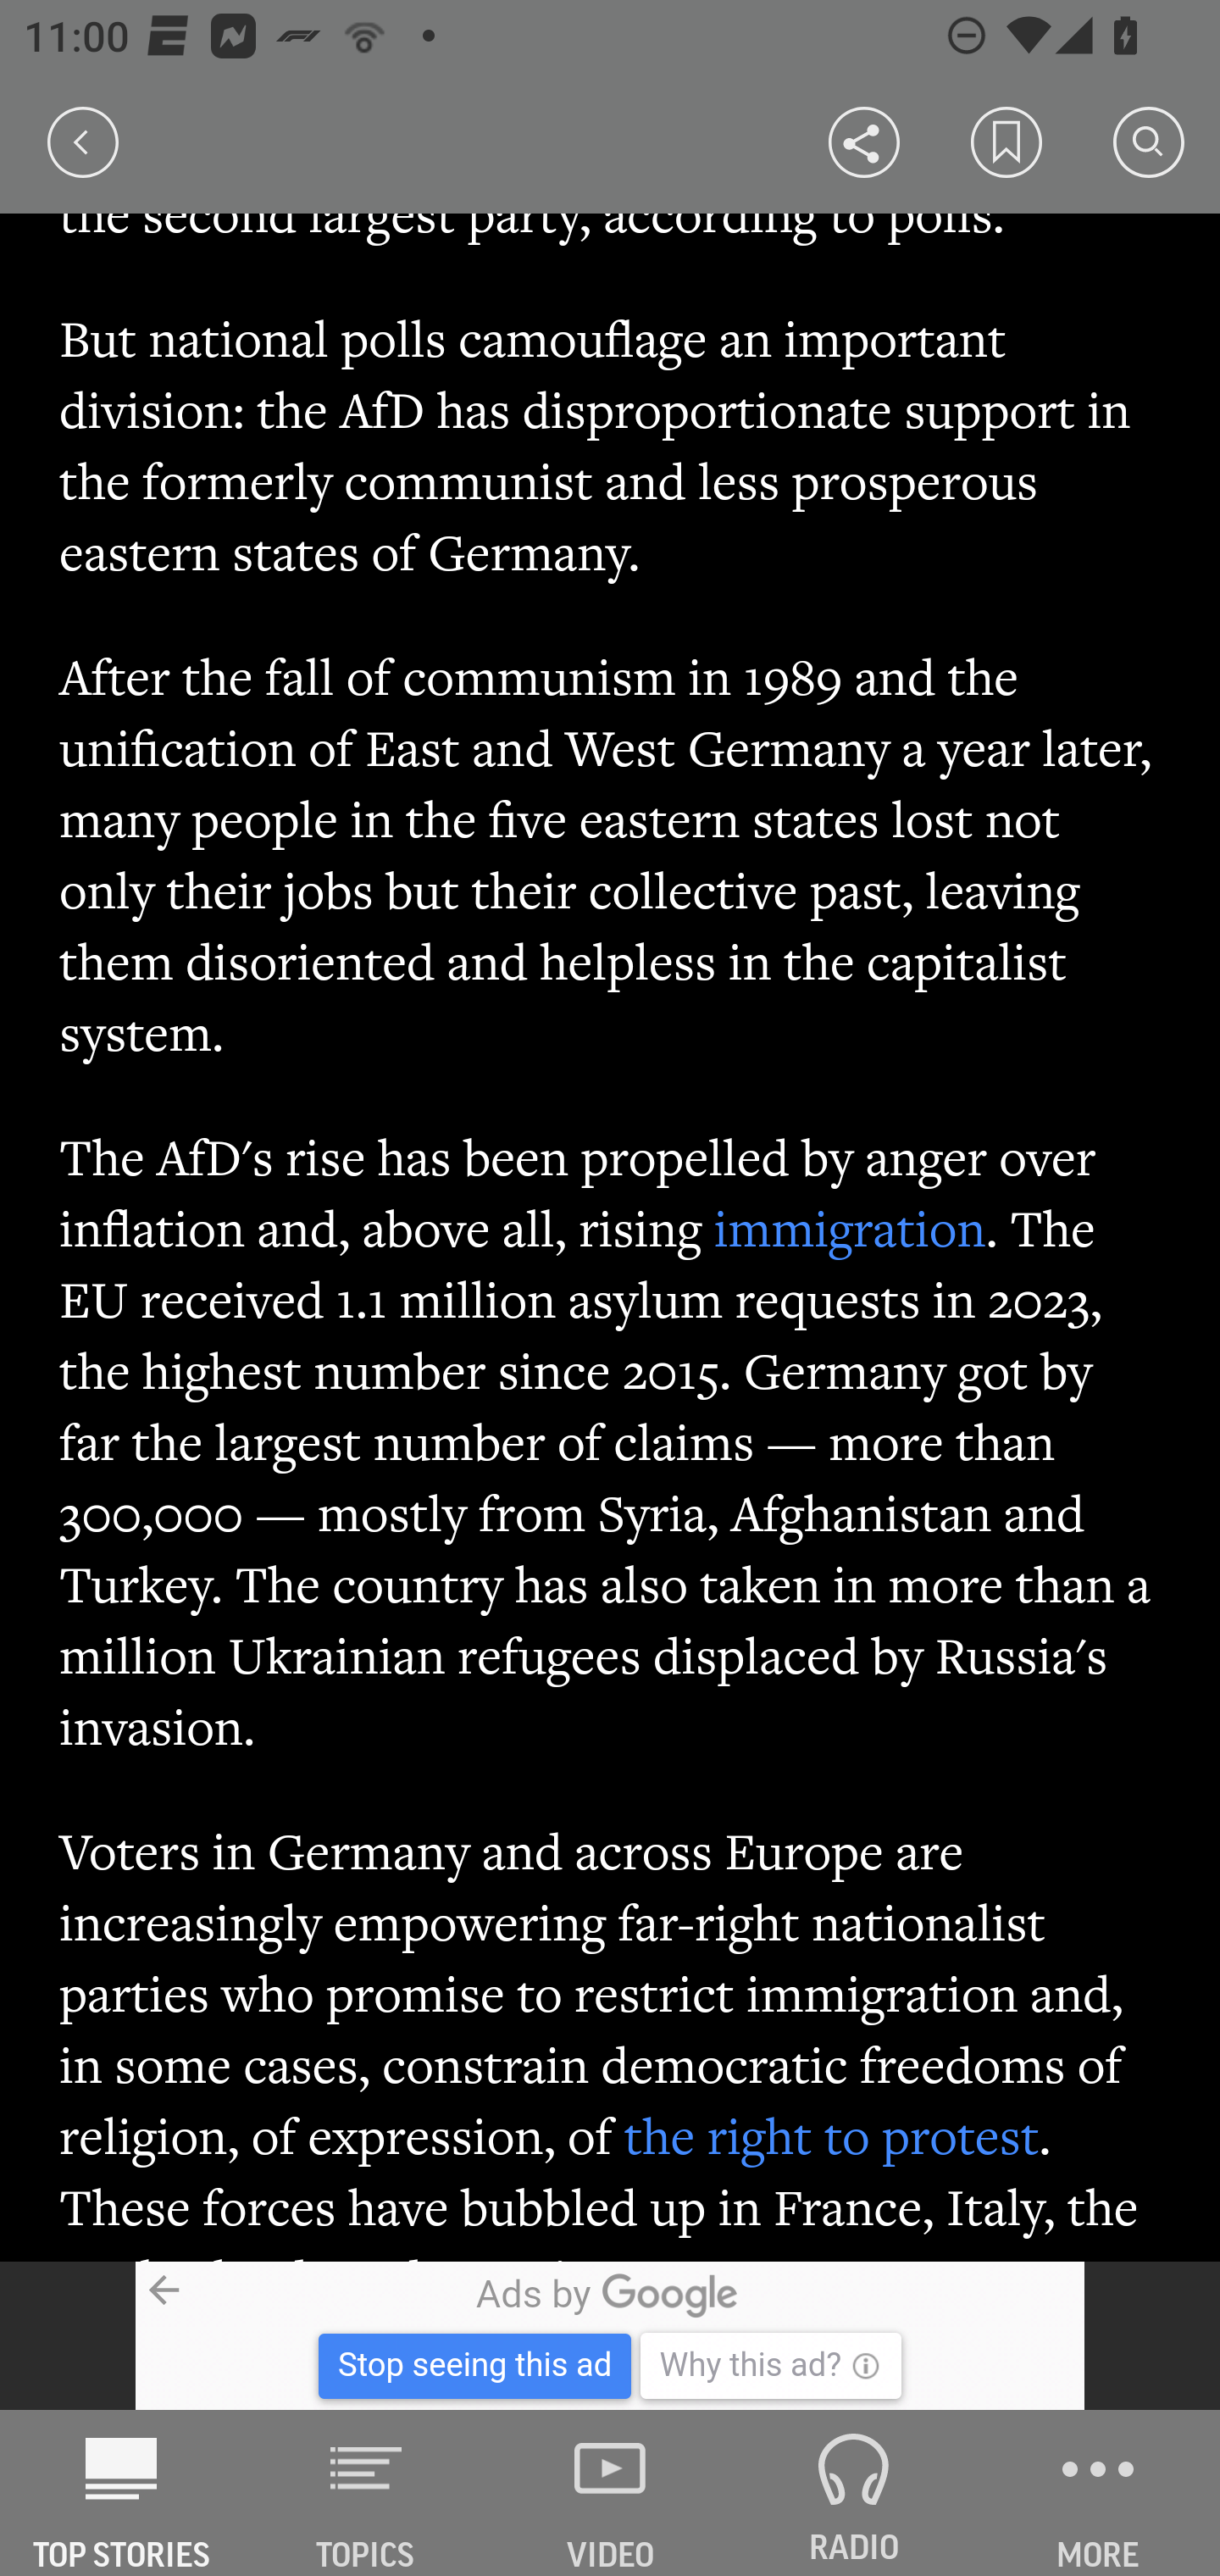 The width and height of the screenshot is (1220, 2576). Describe the element at coordinates (849, 1229) in the screenshot. I see `immigration` at that location.